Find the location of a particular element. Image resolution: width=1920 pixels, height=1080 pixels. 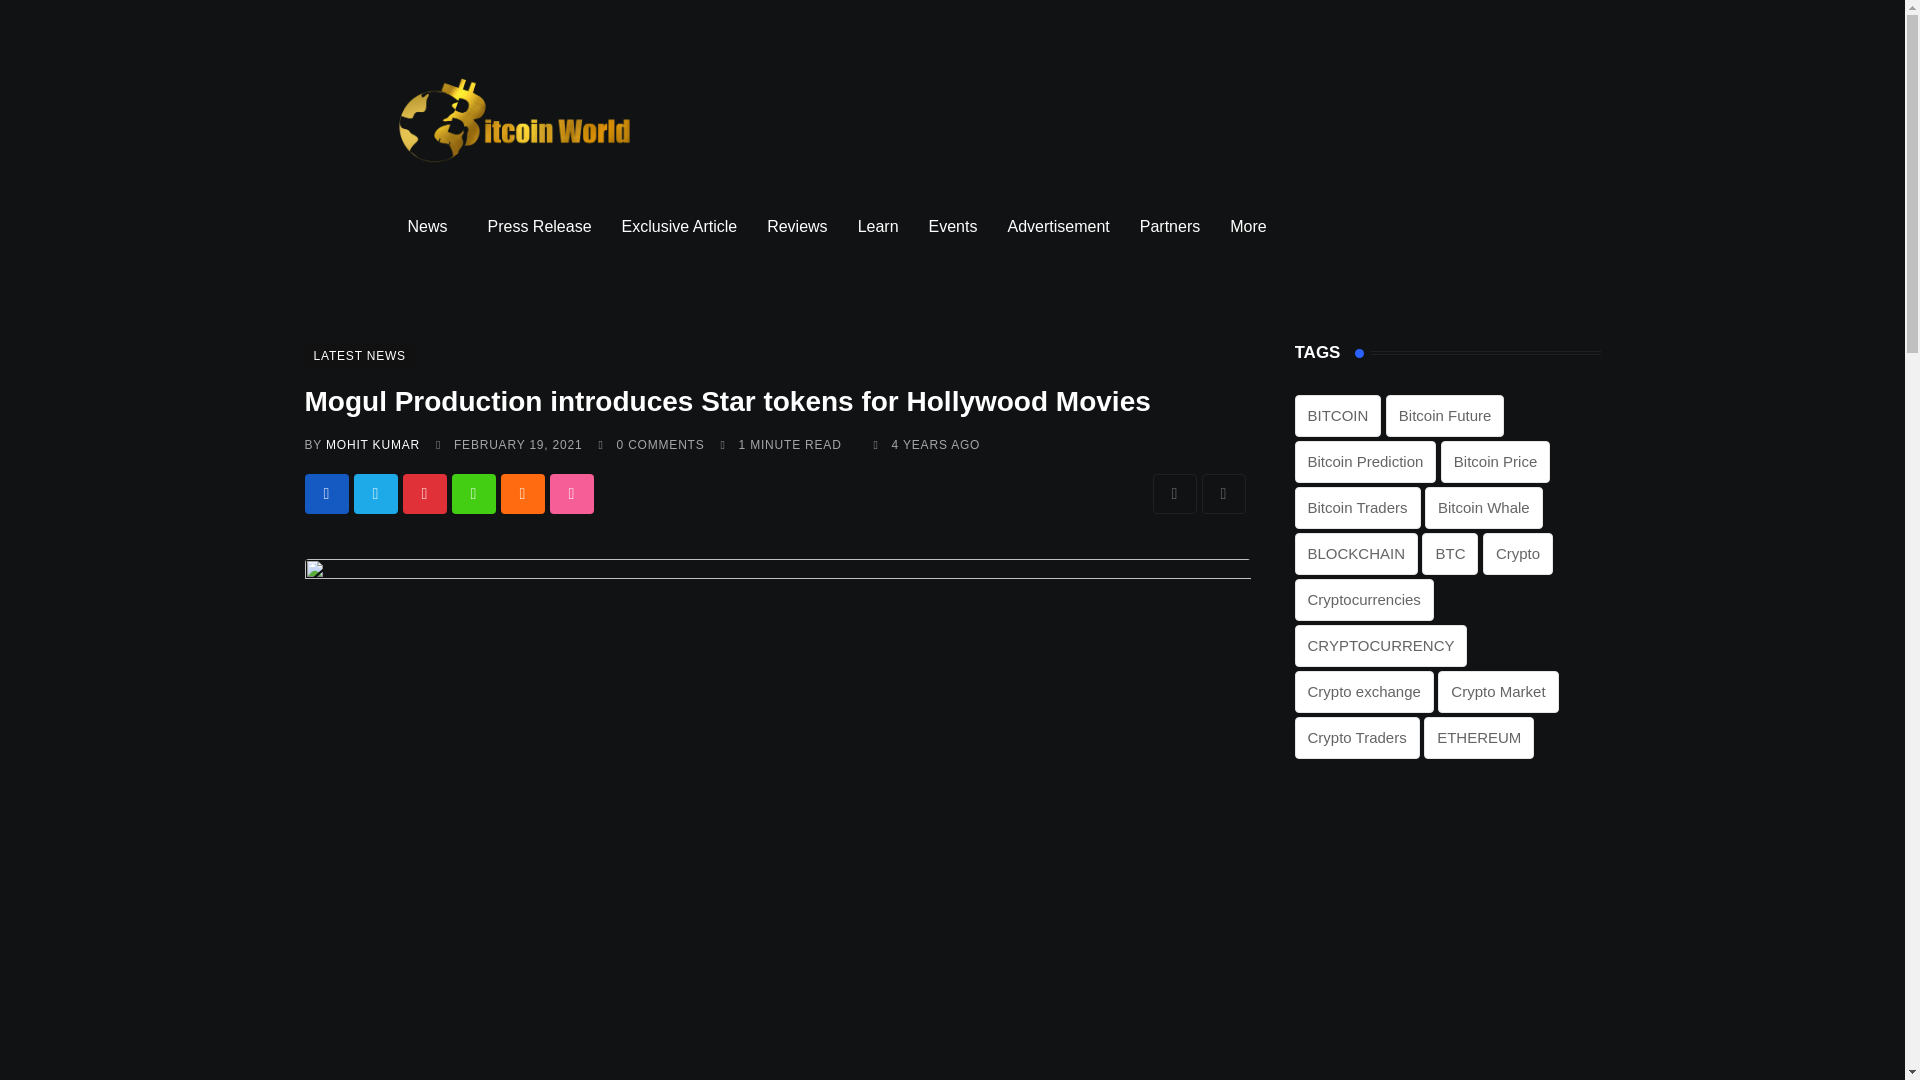

News is located at coordinates (432, 226).